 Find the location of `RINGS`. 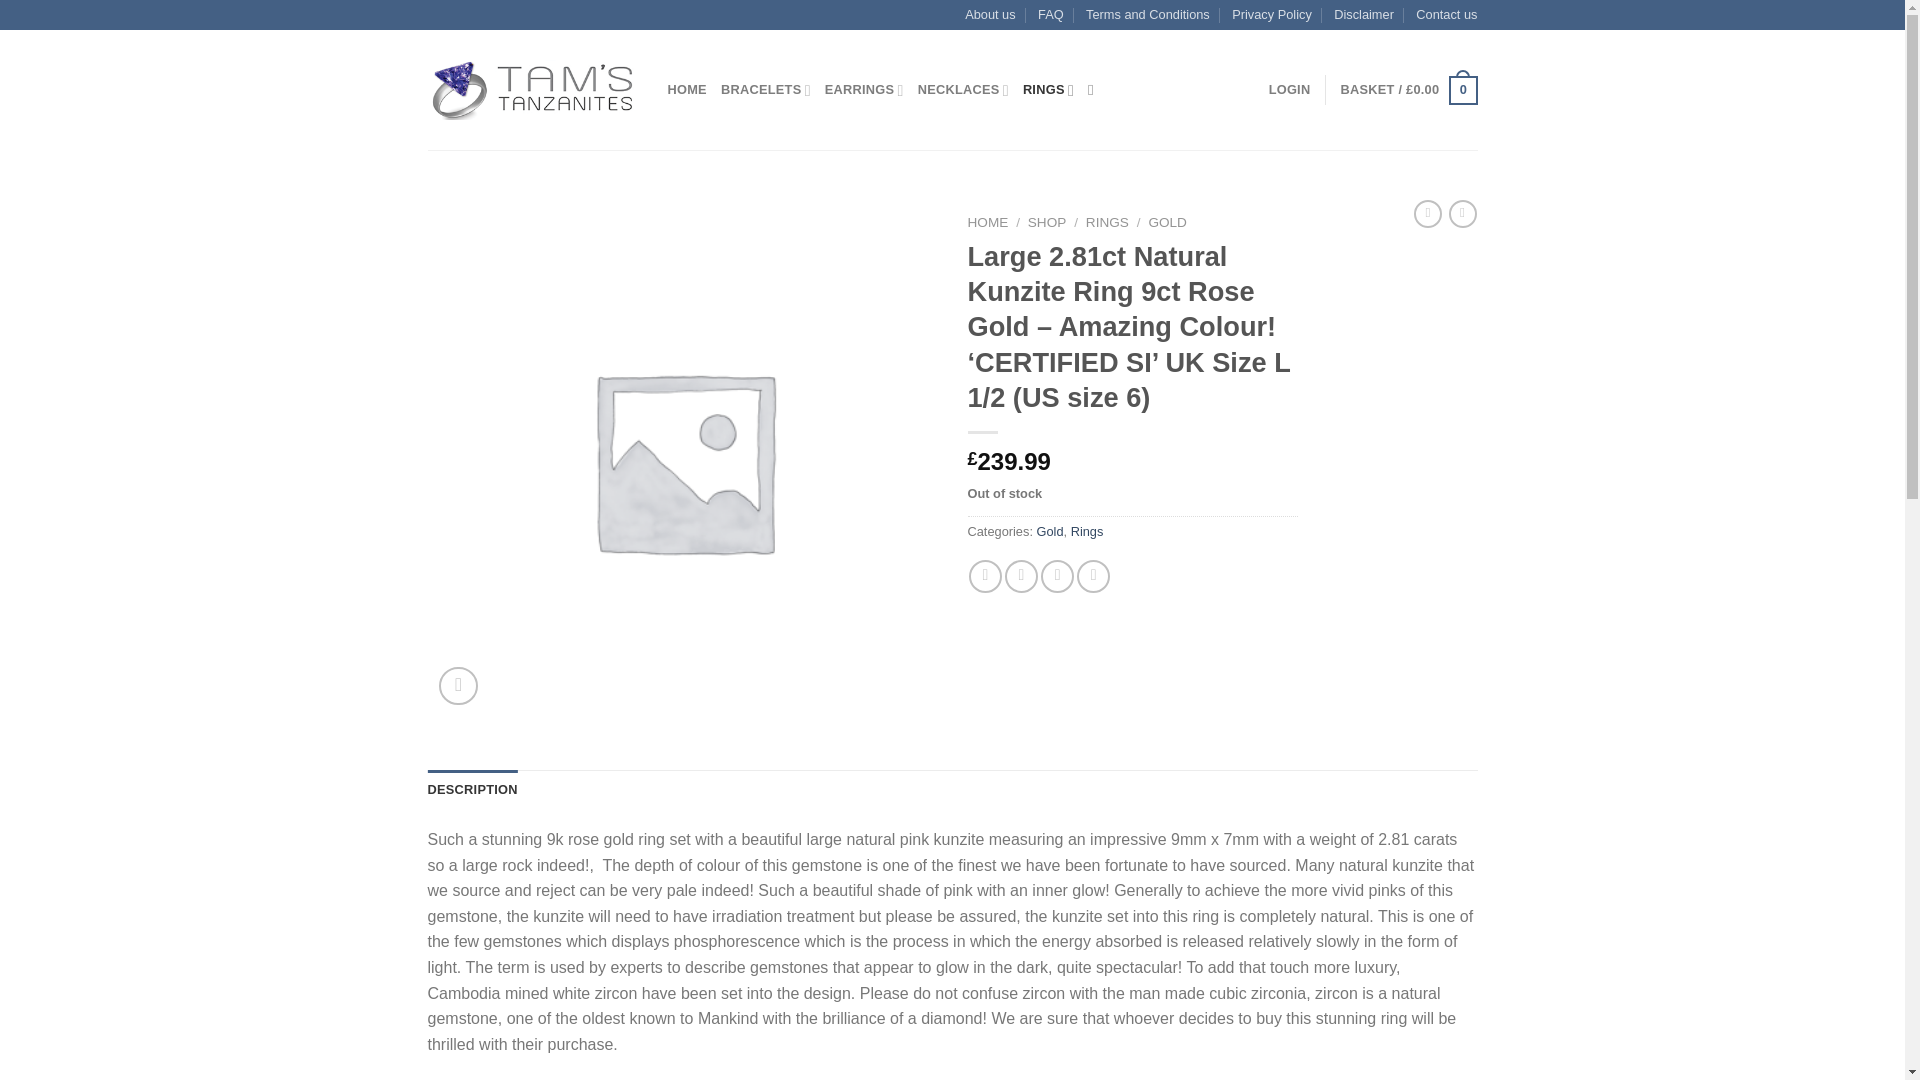

RINGS is located at coordinates (1107, 222).